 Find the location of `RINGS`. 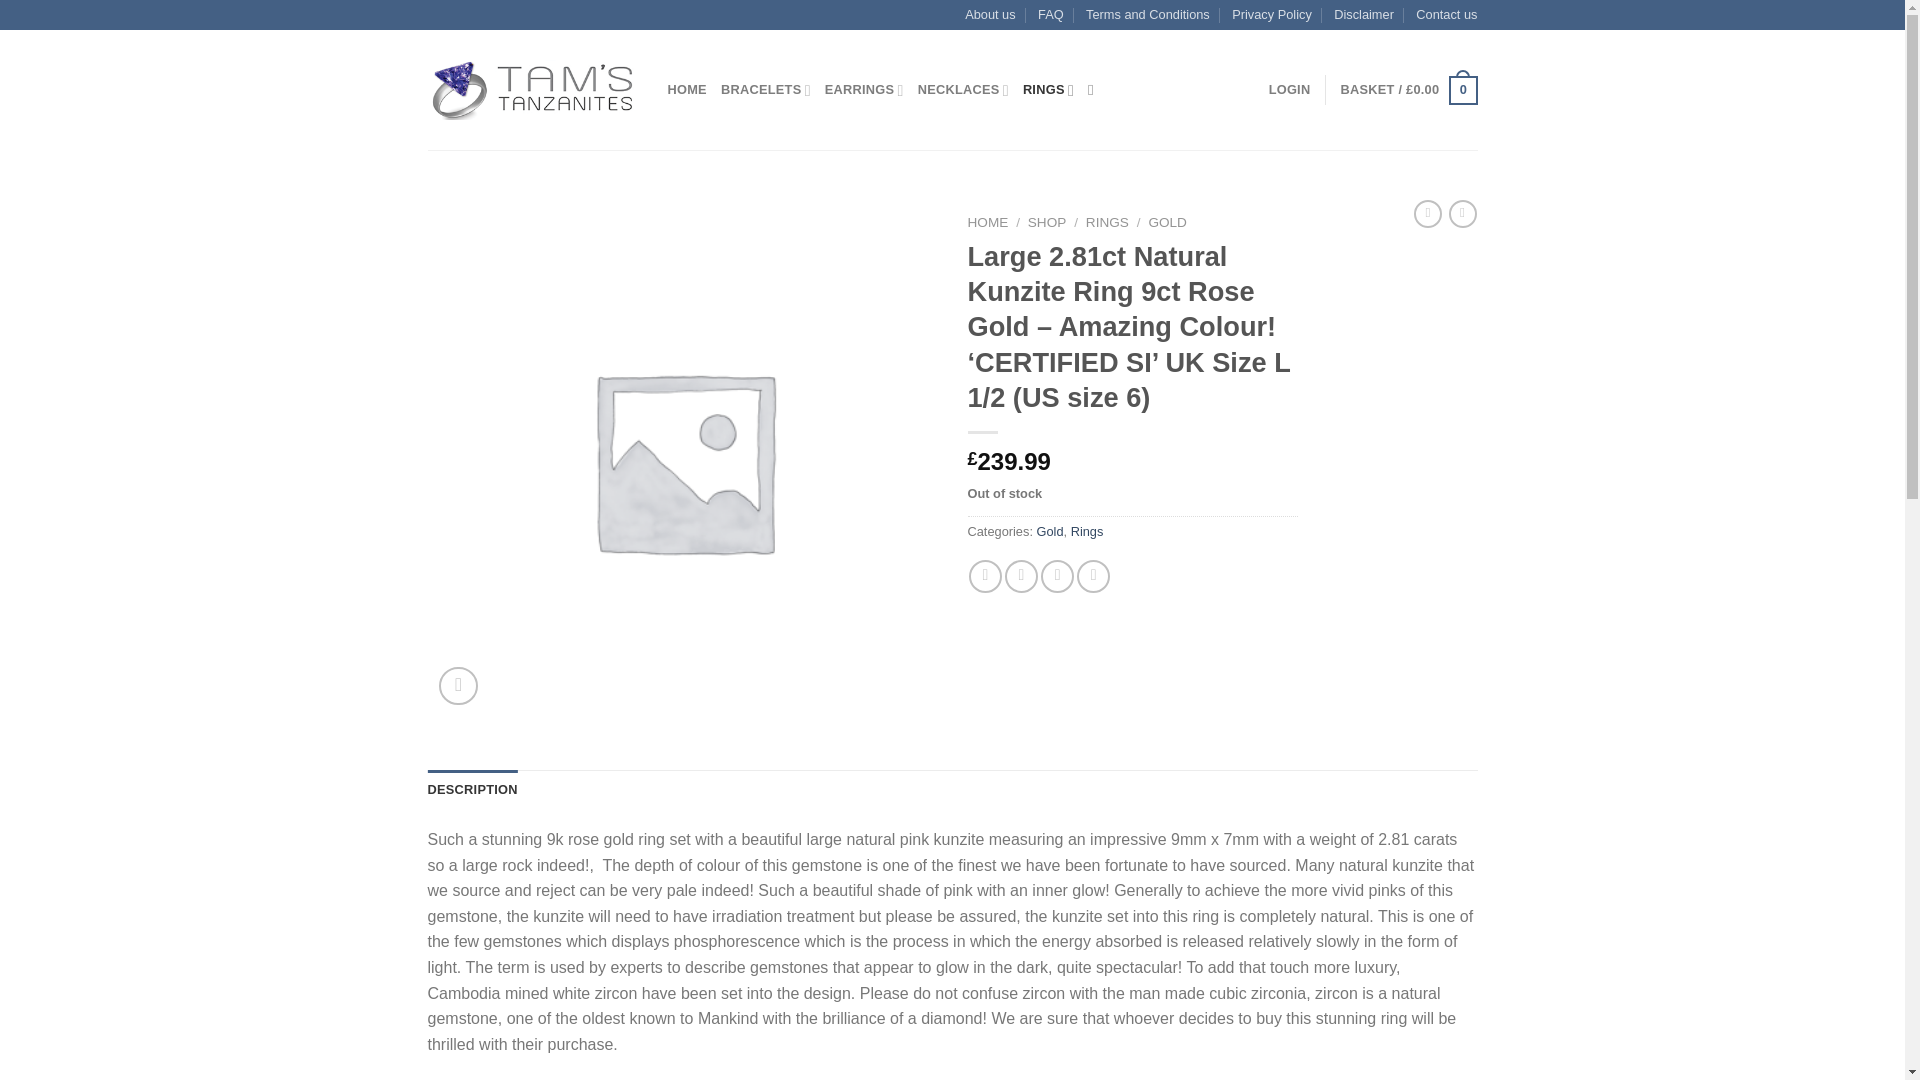

RINGS is located at coordinates (1107, 222).